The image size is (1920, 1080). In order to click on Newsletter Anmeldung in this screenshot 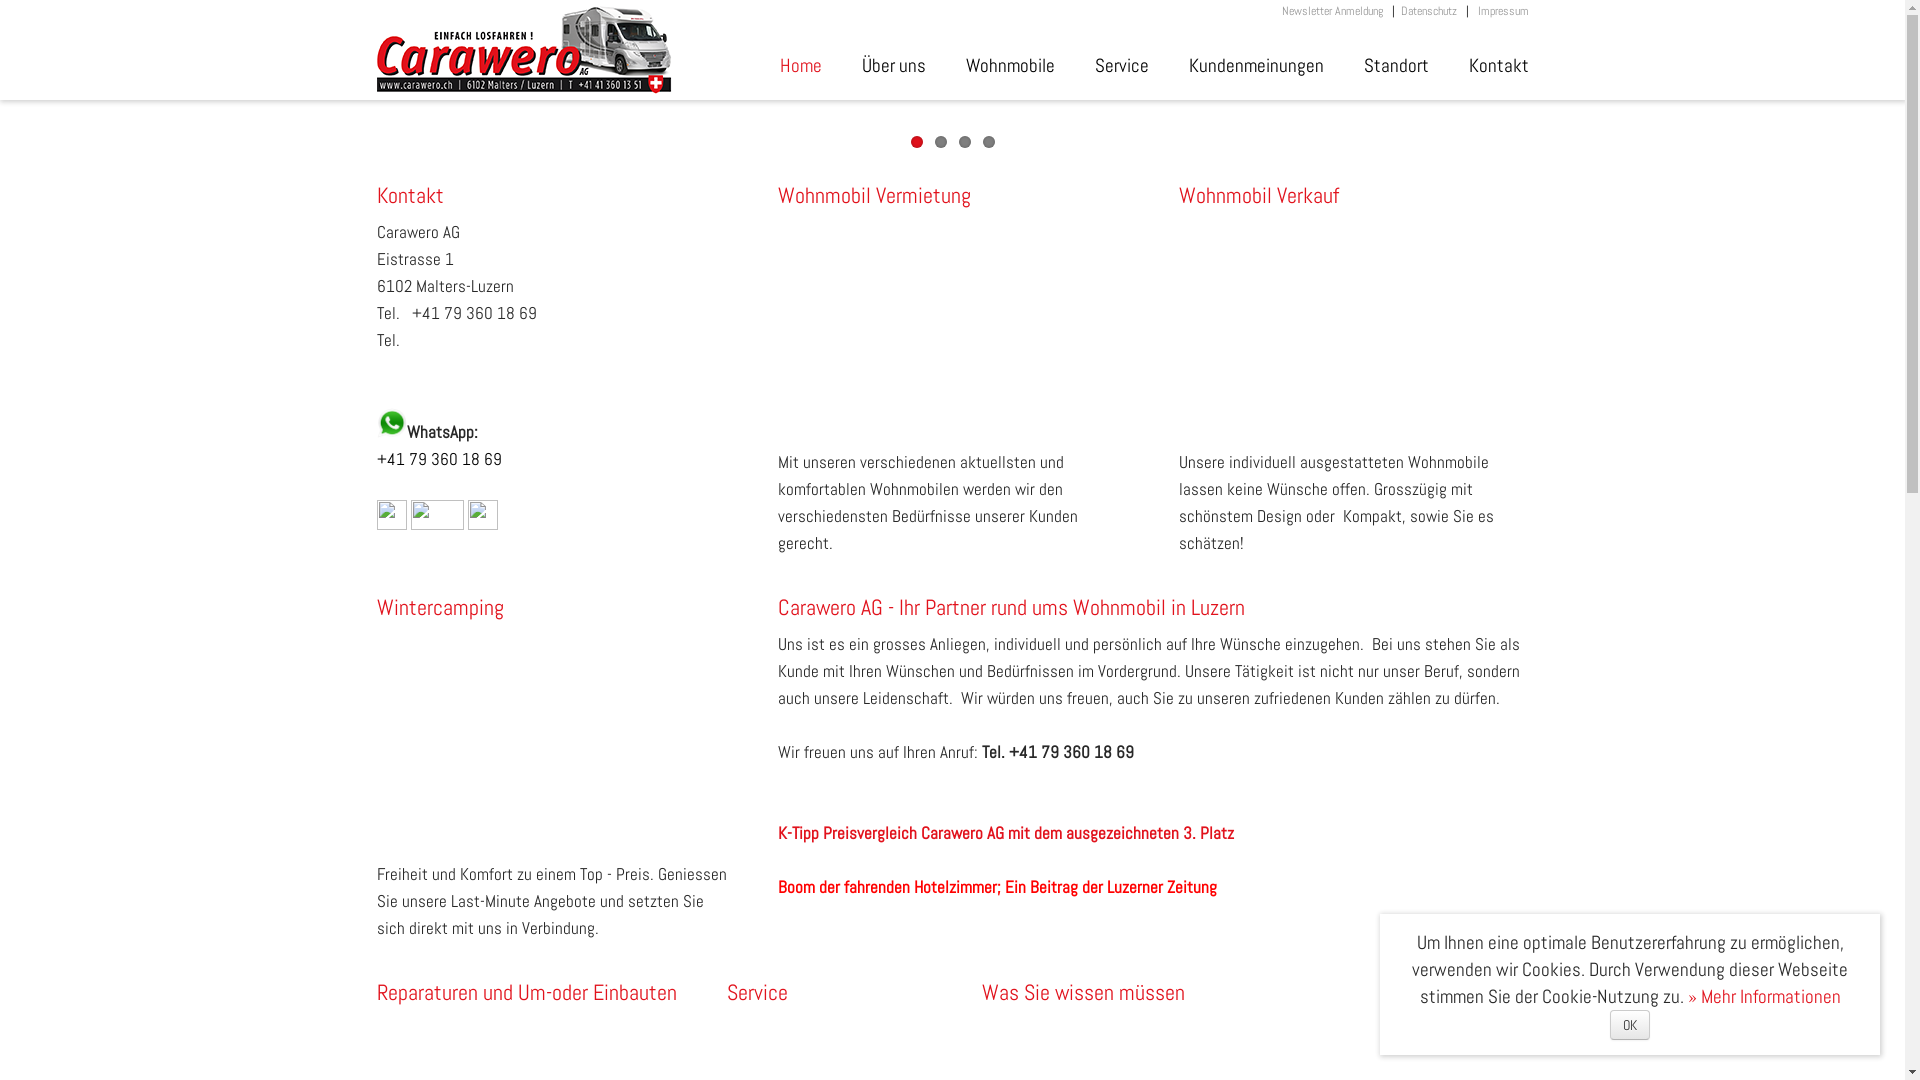, I will do `click(1332, 11)`.